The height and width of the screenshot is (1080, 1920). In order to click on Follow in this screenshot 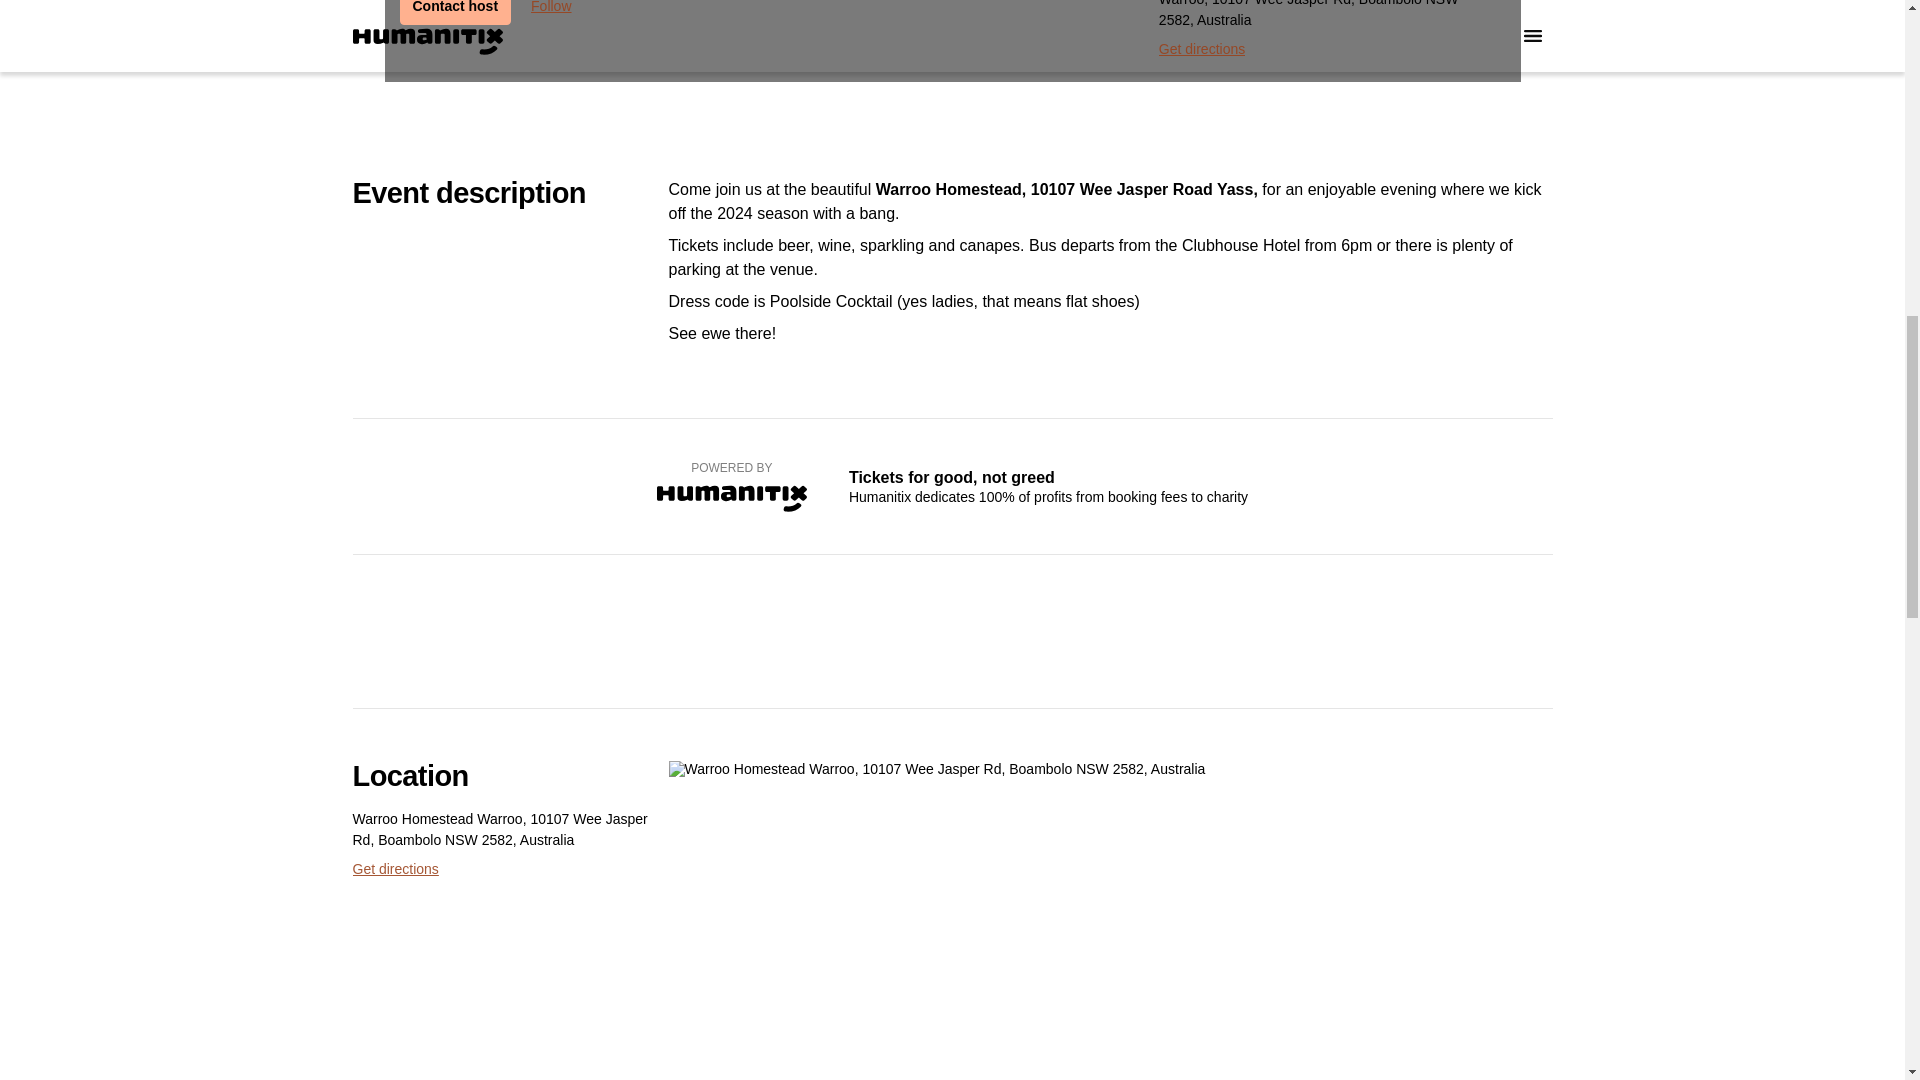, I will do `click(550, 12)`.